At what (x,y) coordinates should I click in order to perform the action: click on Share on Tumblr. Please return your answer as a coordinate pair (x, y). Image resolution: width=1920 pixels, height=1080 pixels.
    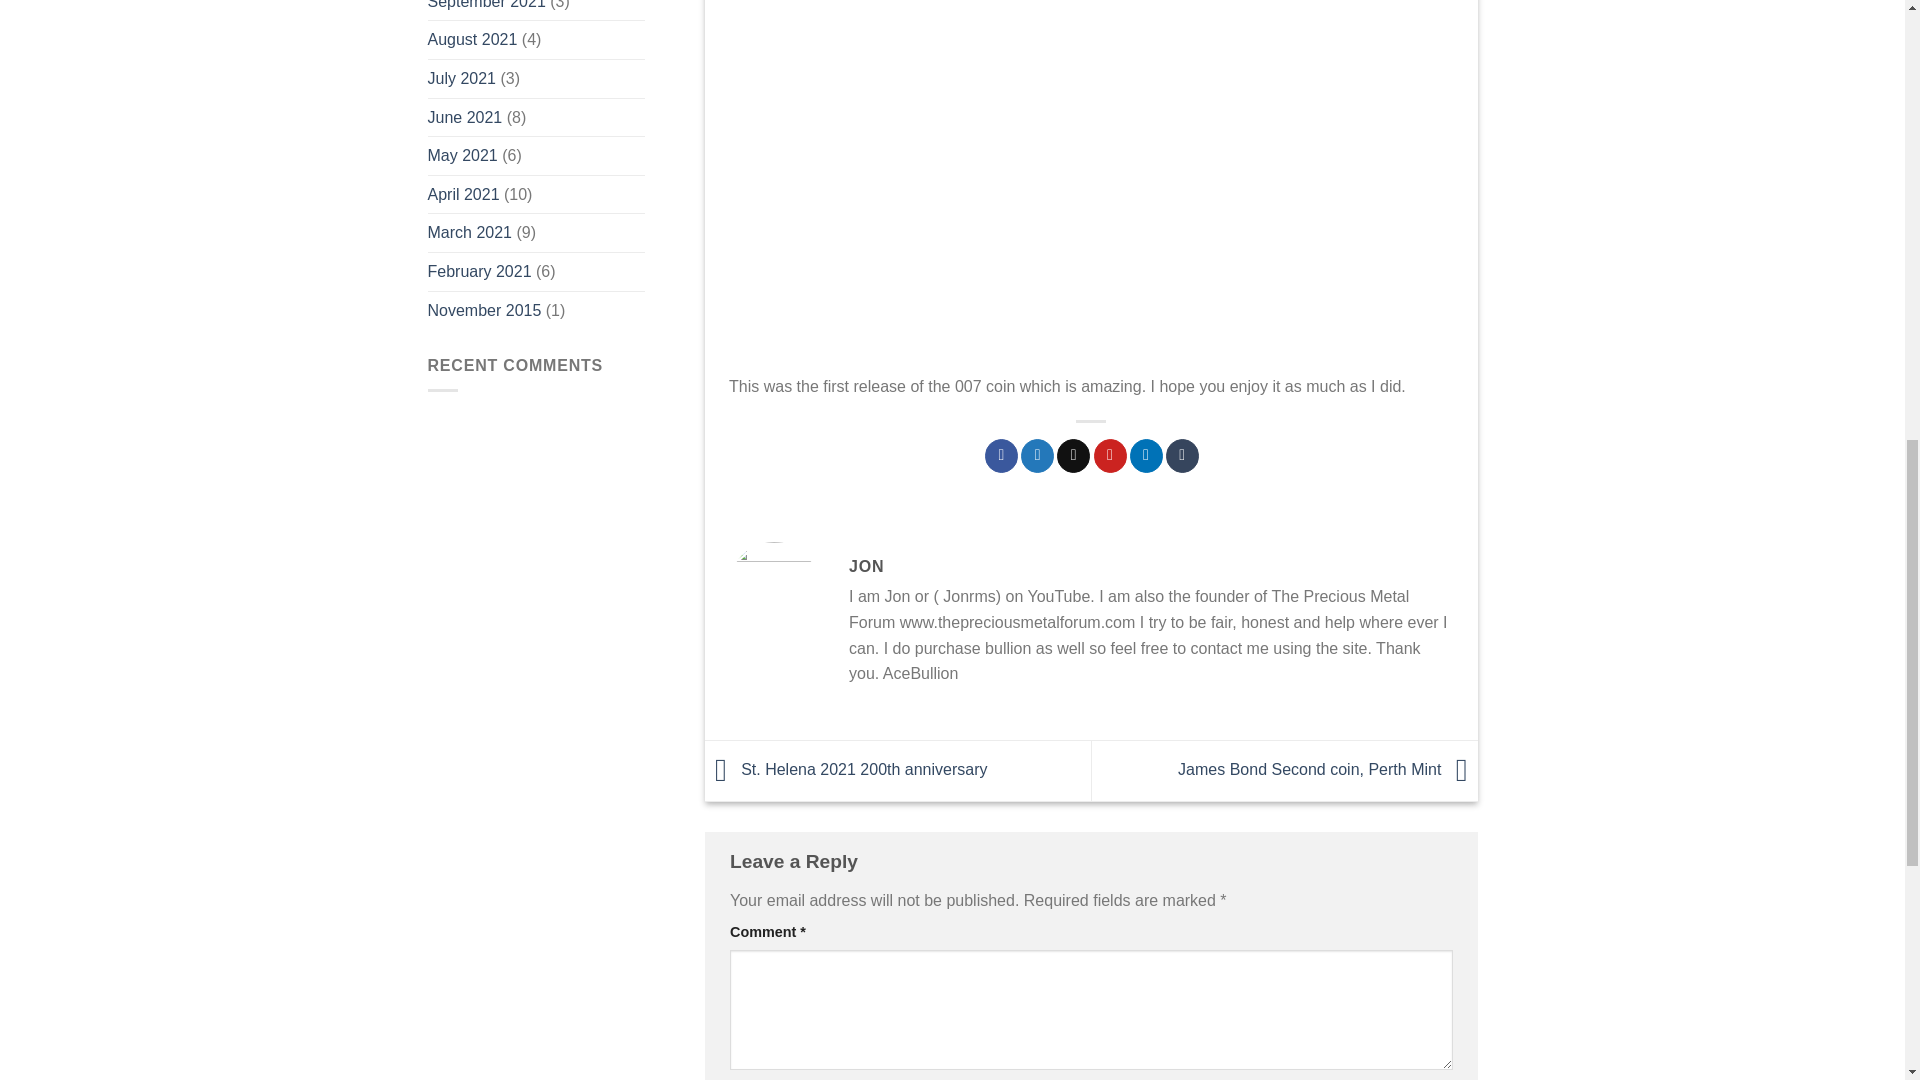
    Looking at the image, I should click on (1182, 456).